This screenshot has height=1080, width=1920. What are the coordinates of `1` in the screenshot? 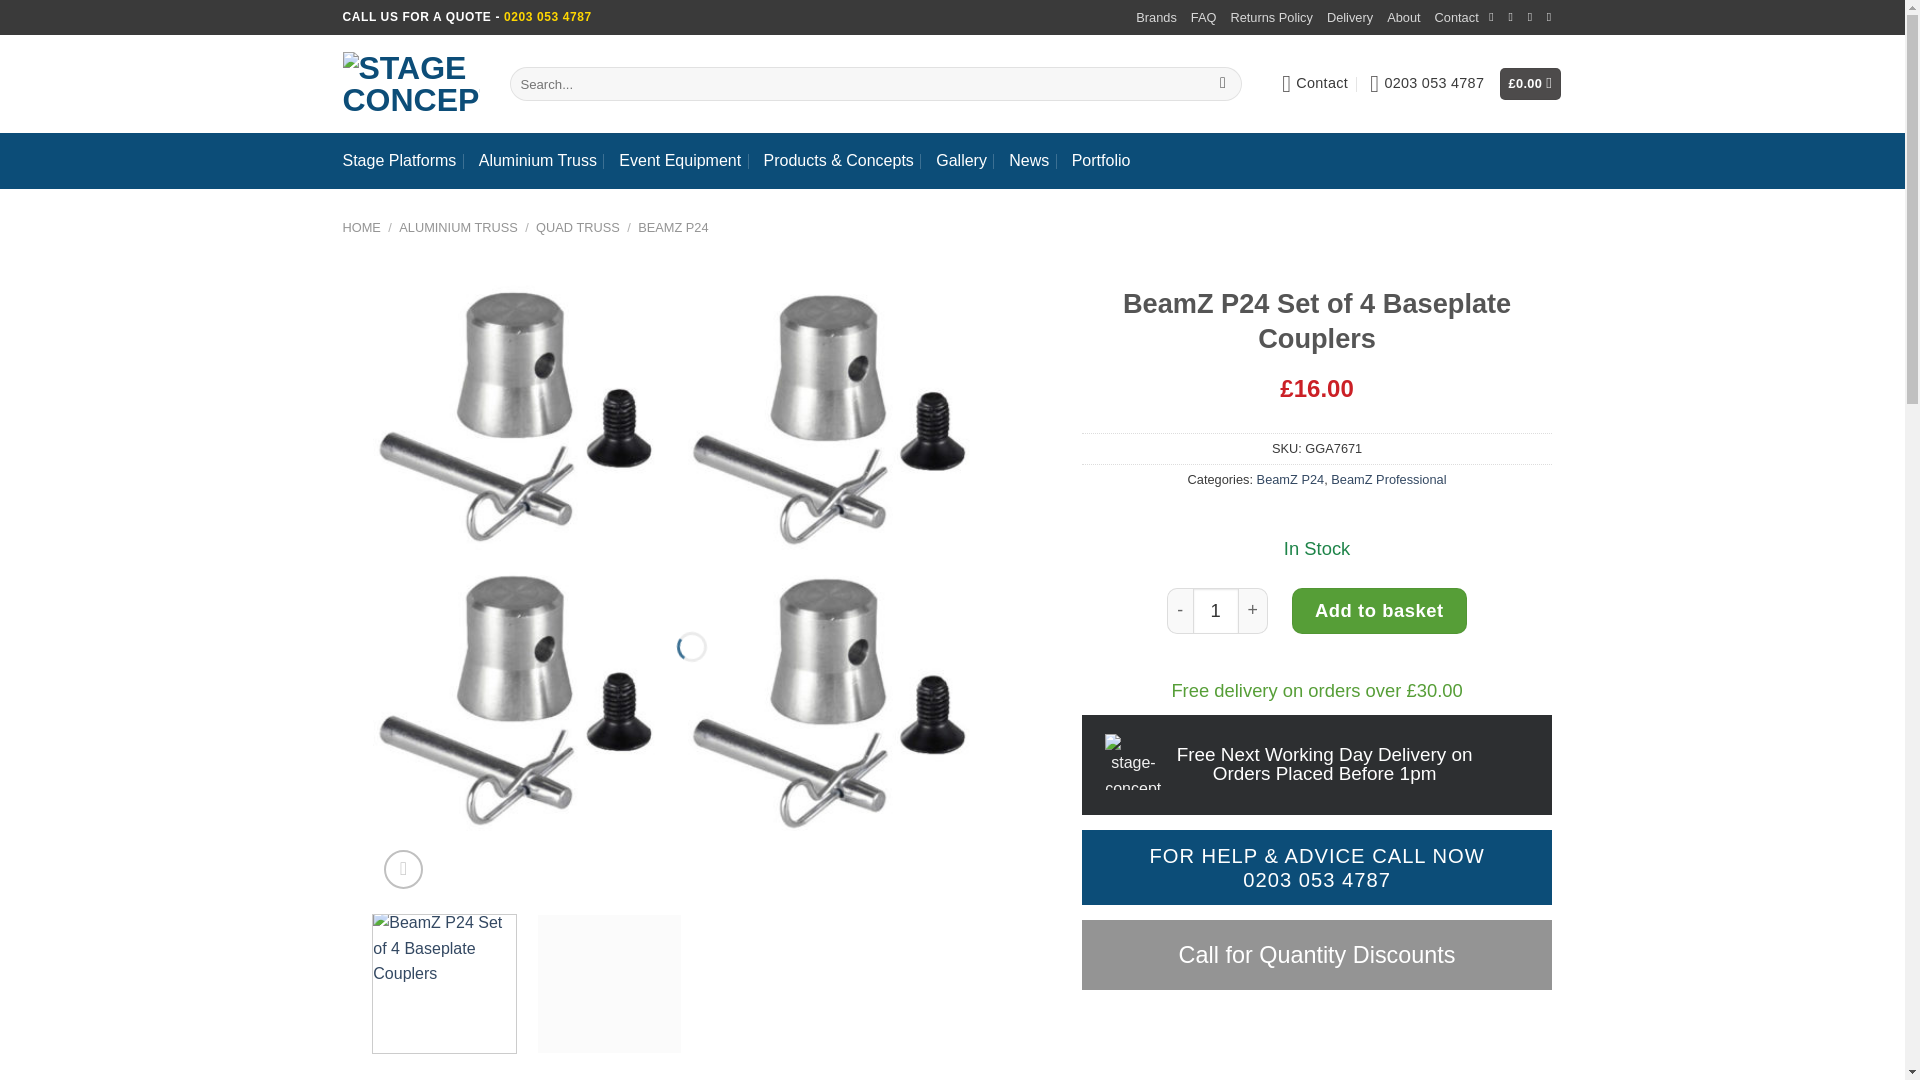 It's located at (1215, 610).